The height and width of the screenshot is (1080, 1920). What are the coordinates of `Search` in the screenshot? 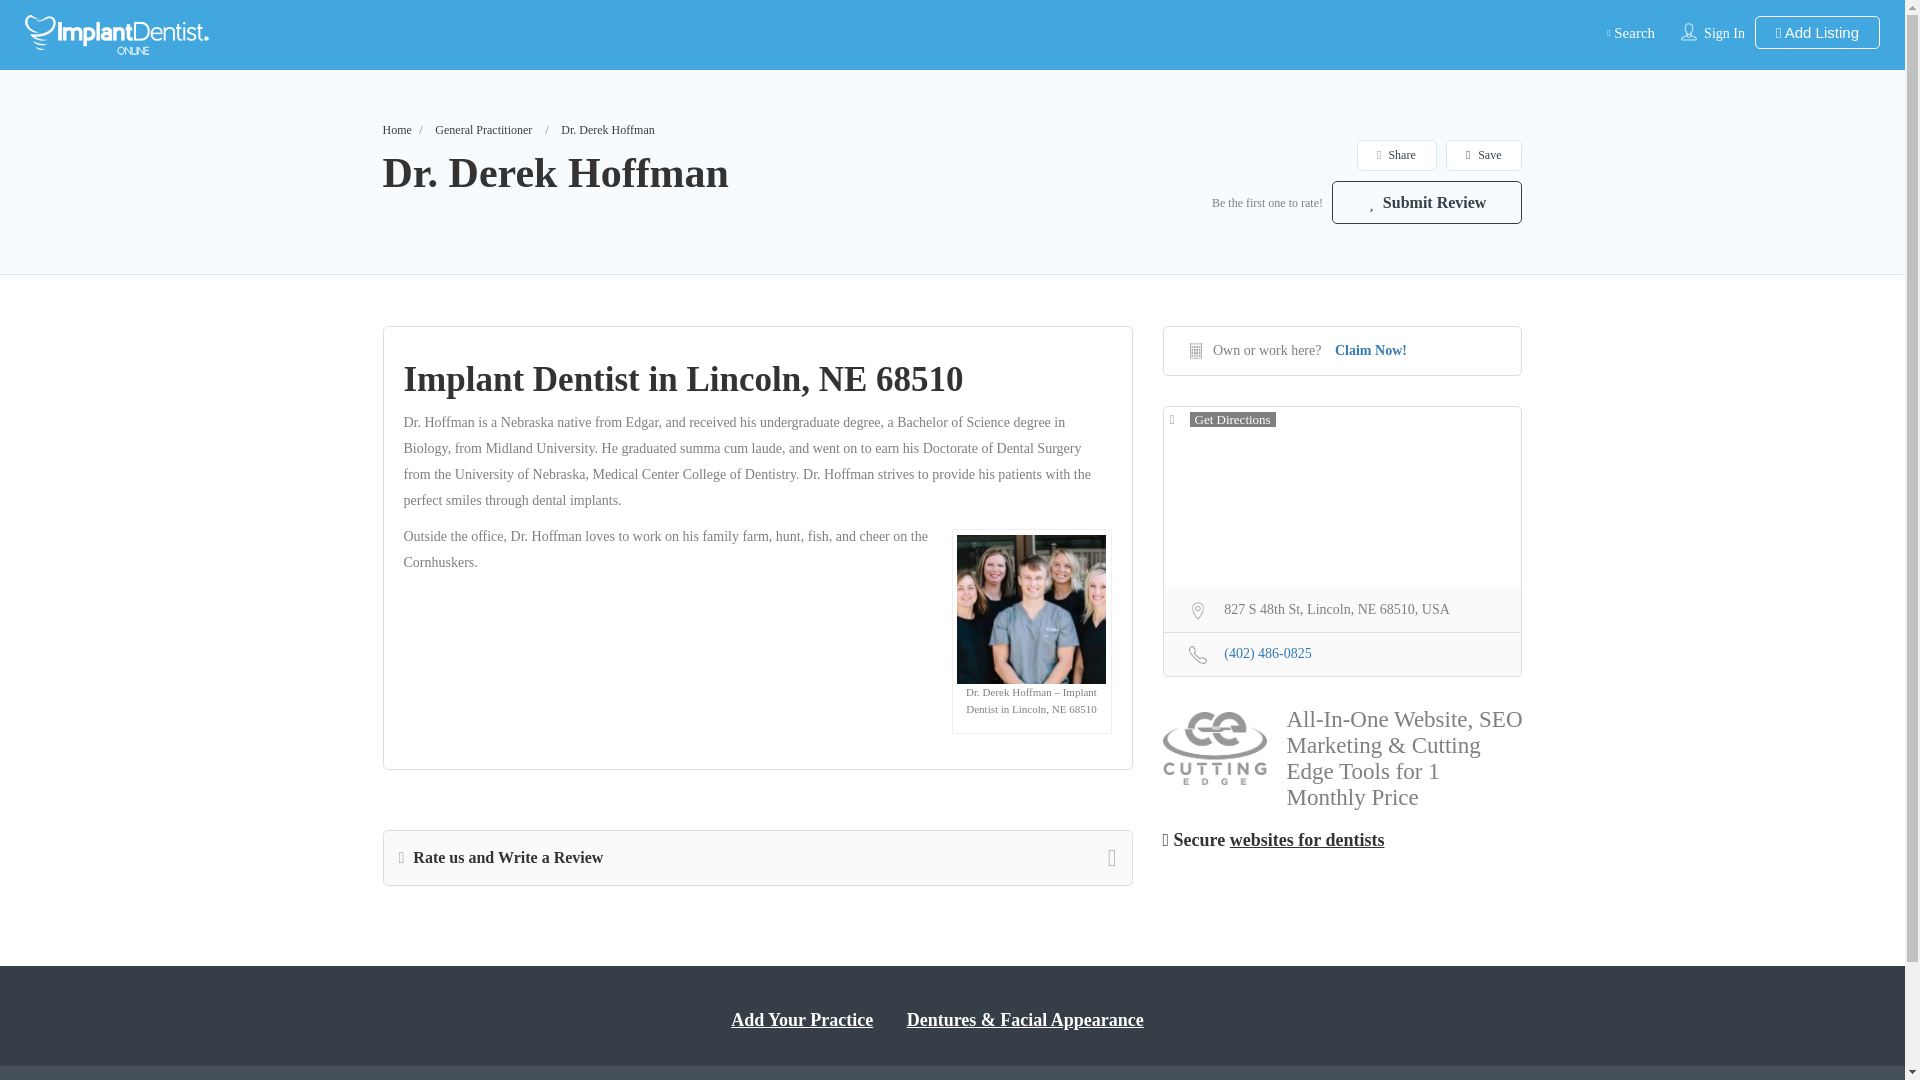 It's located at (1629, 32).